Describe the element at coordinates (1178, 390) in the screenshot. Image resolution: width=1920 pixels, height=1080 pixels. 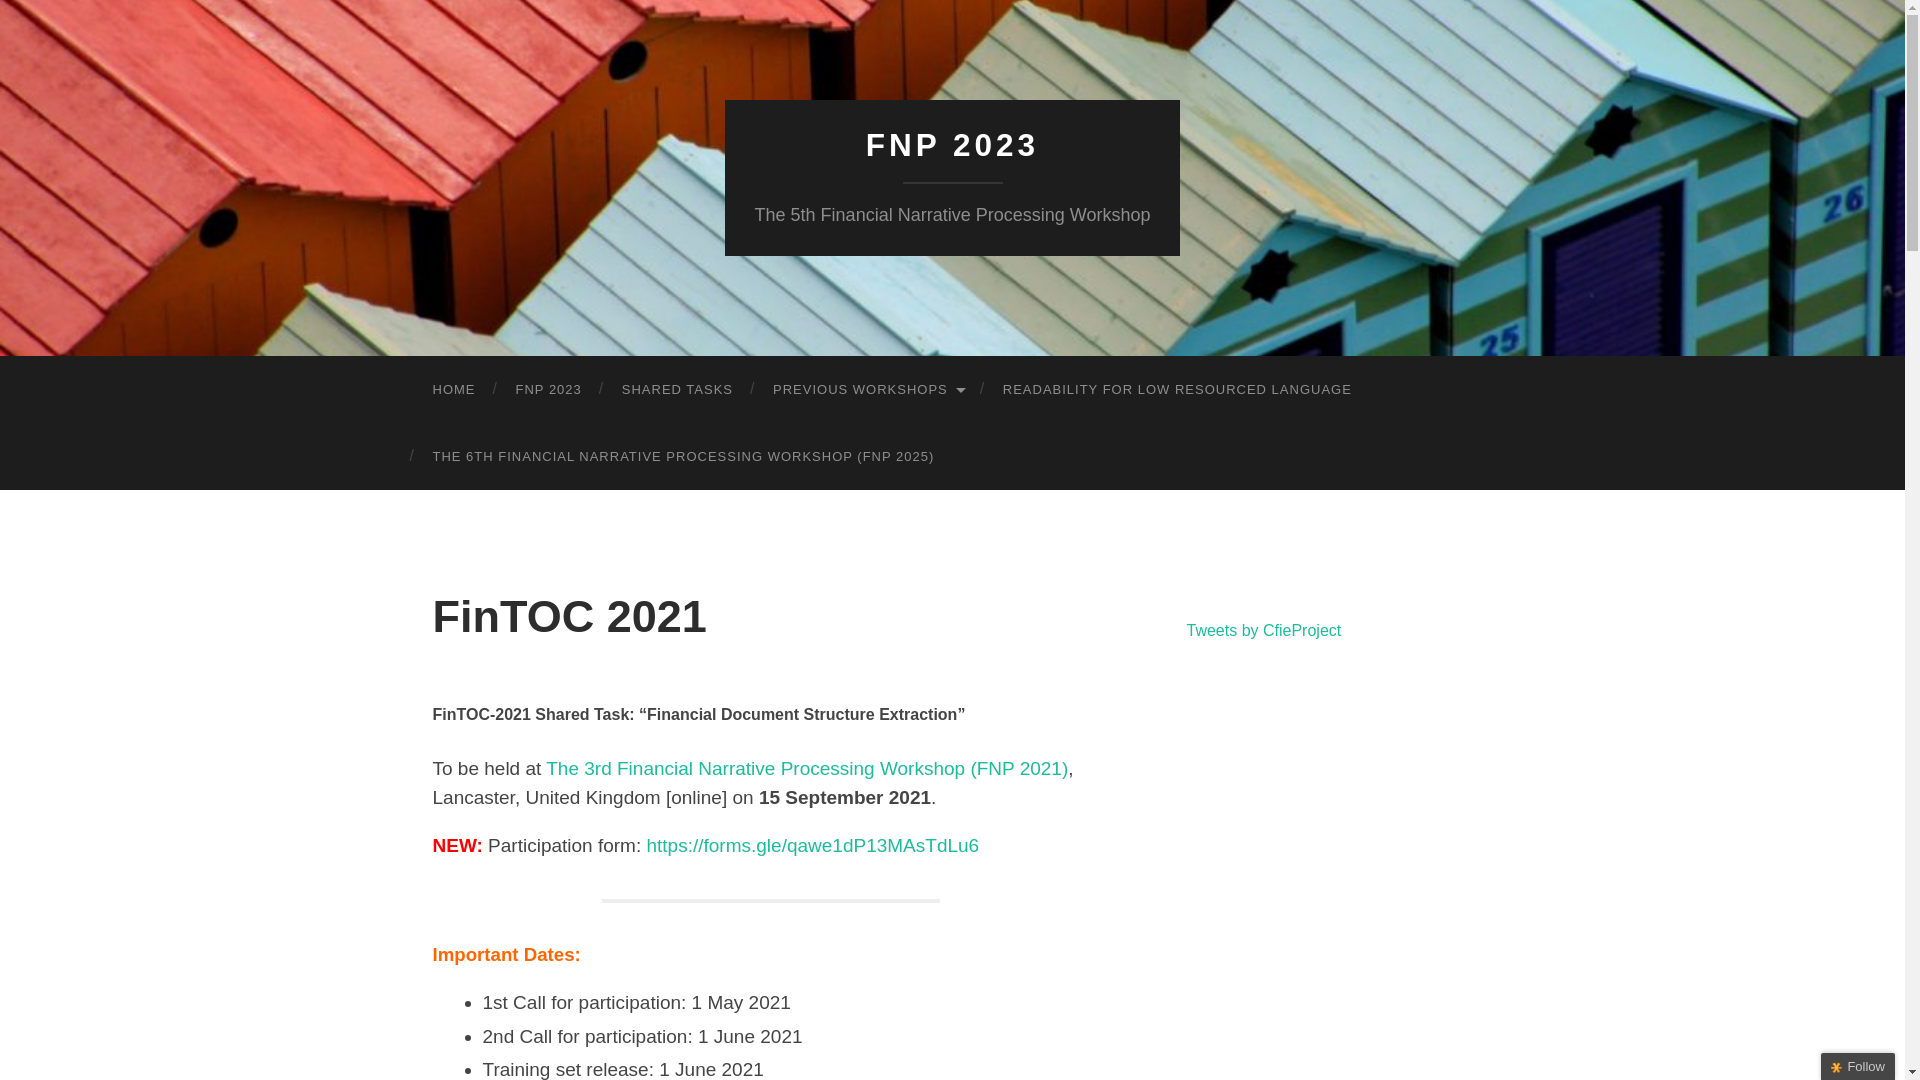
I see `READABILITY FOR LOW RESOURCED LANGUAGE` at that location.